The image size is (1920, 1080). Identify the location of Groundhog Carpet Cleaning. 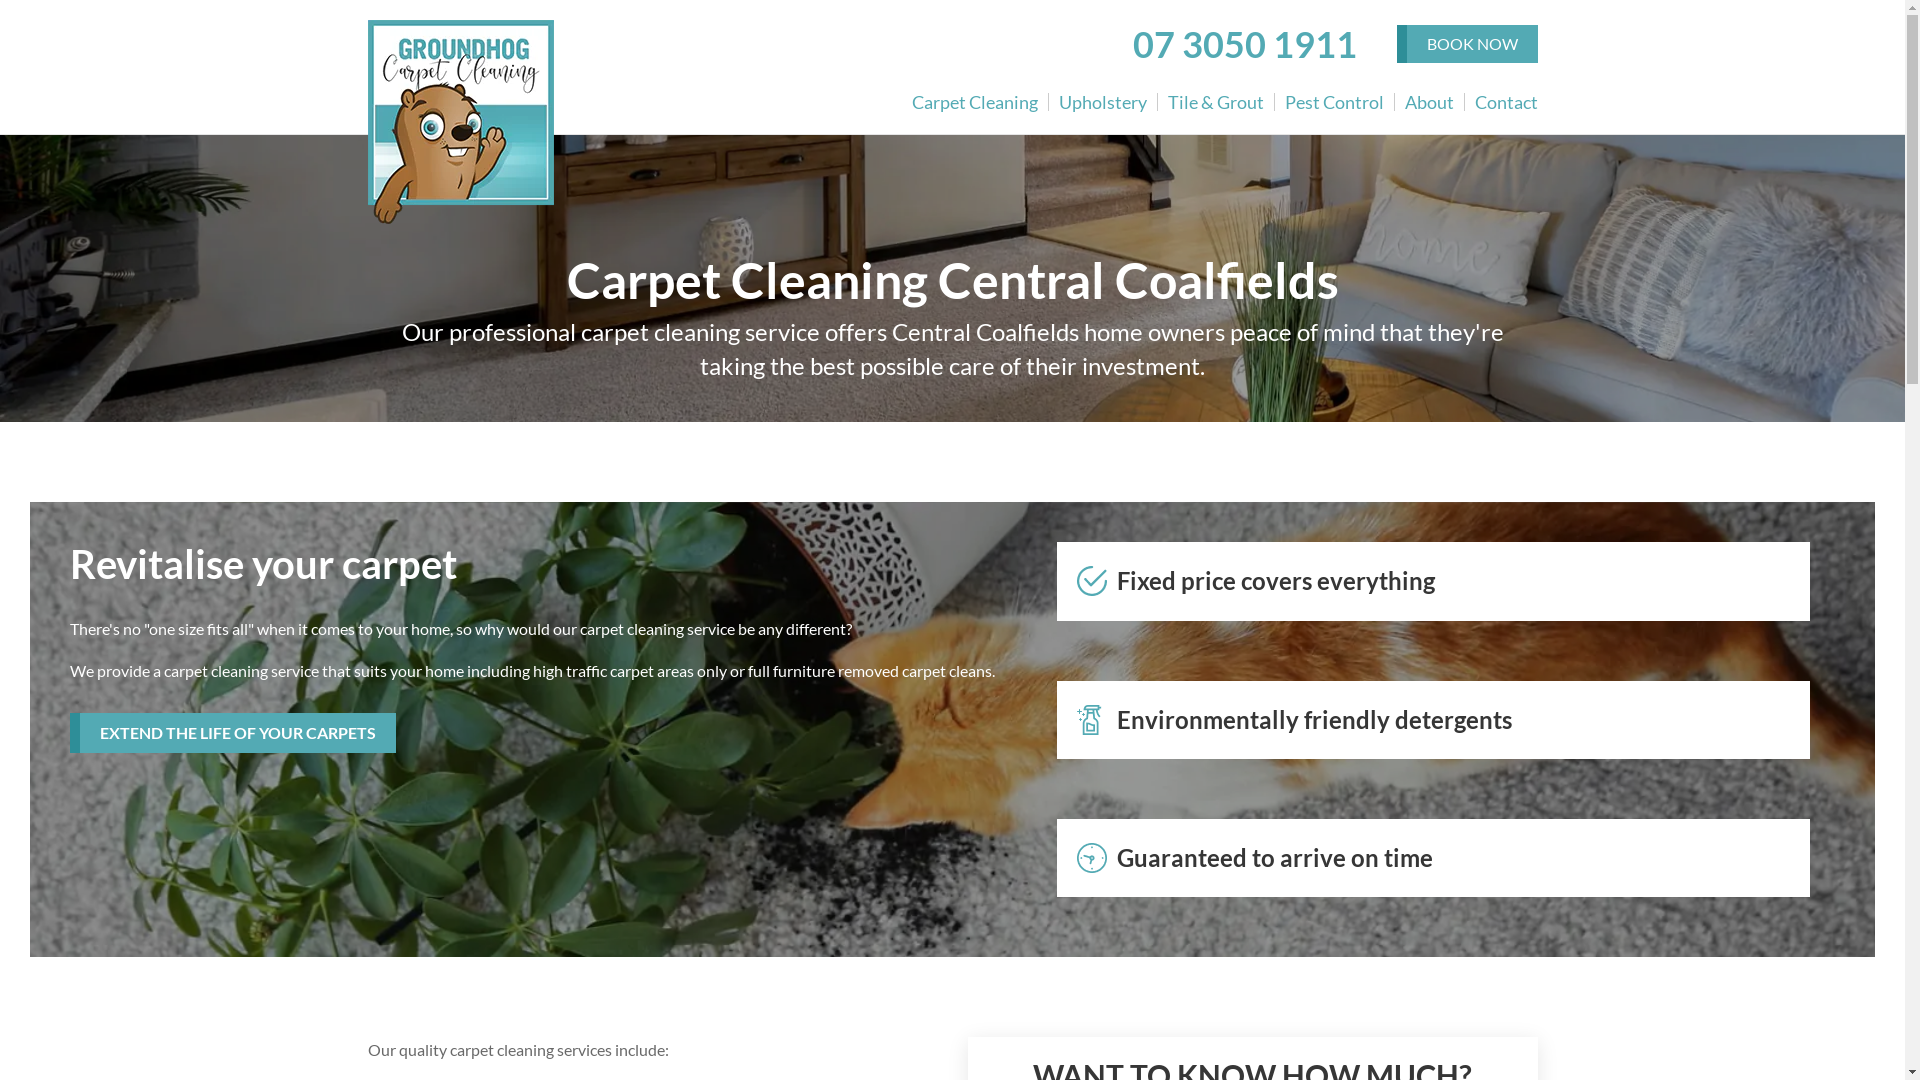
(461, 122).